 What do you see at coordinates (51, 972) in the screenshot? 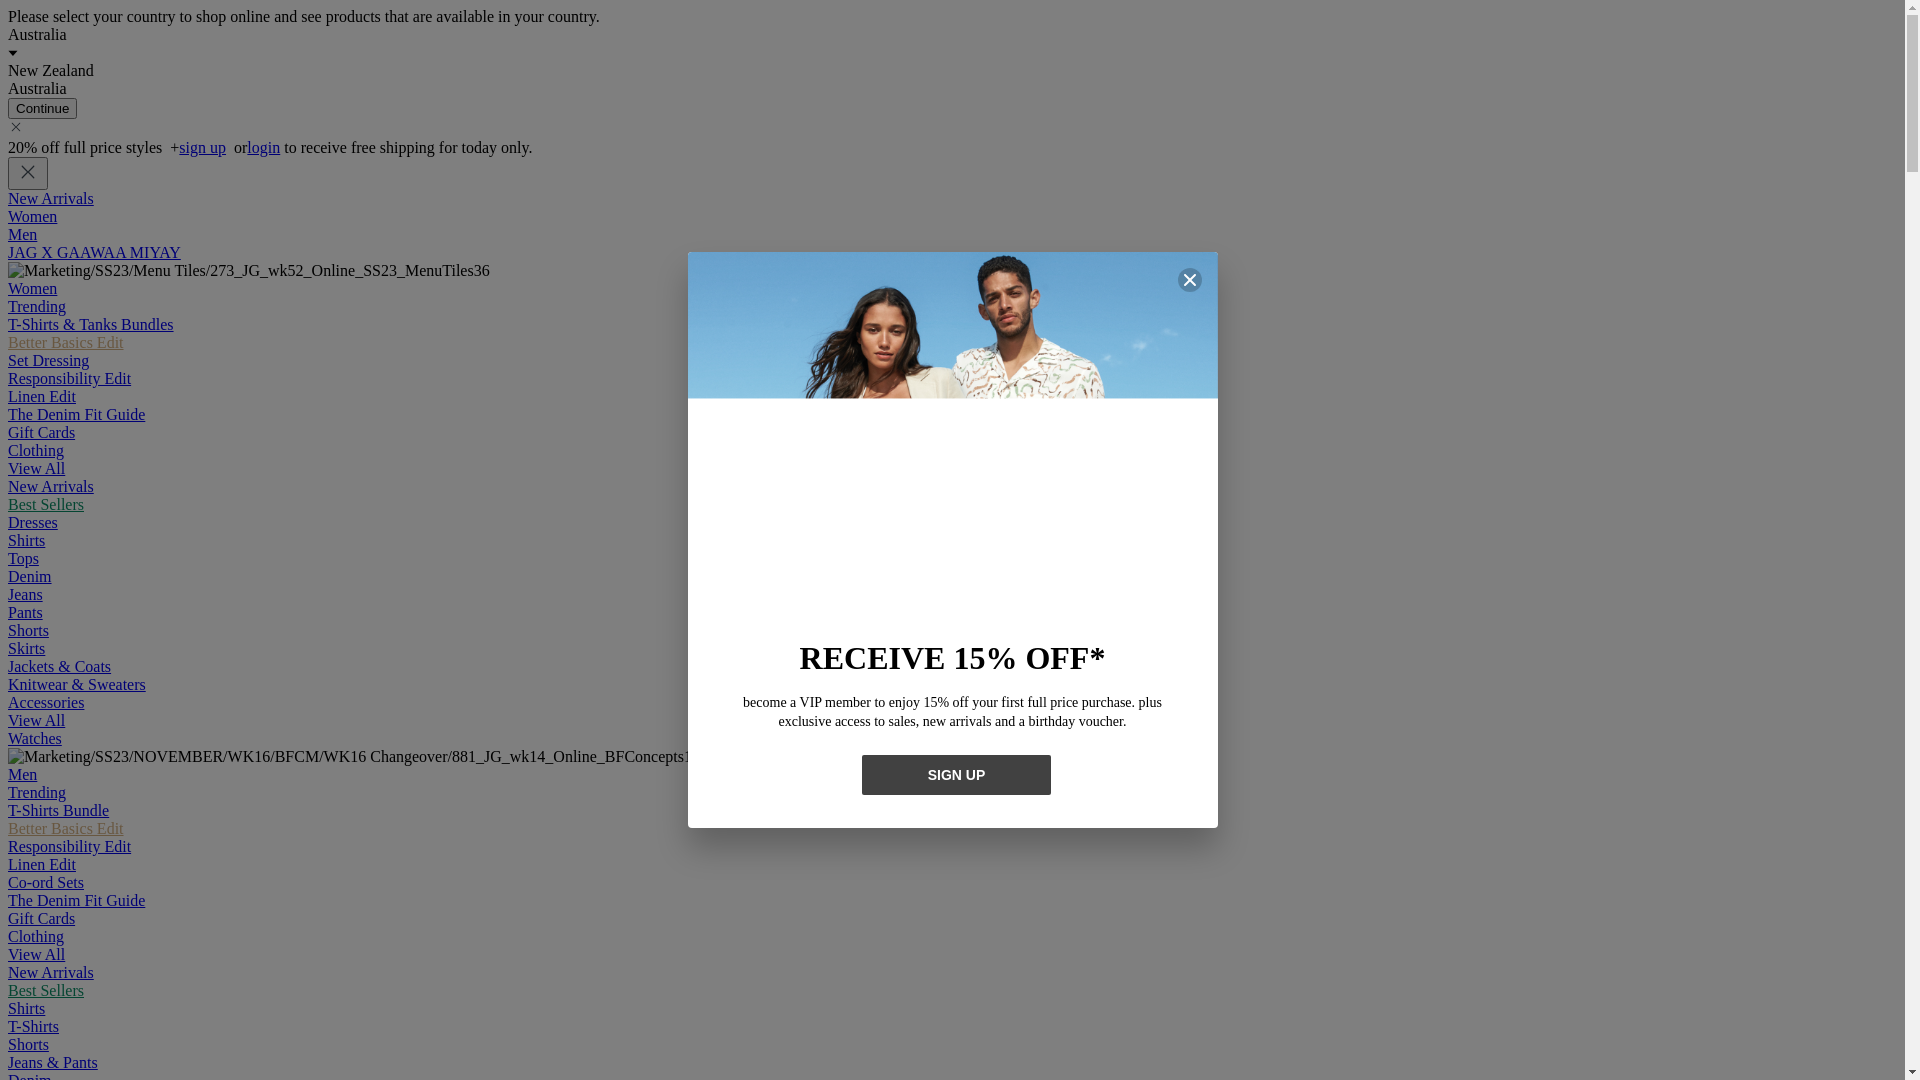
I see `New Arrivals` at bounding box center [51, 972].